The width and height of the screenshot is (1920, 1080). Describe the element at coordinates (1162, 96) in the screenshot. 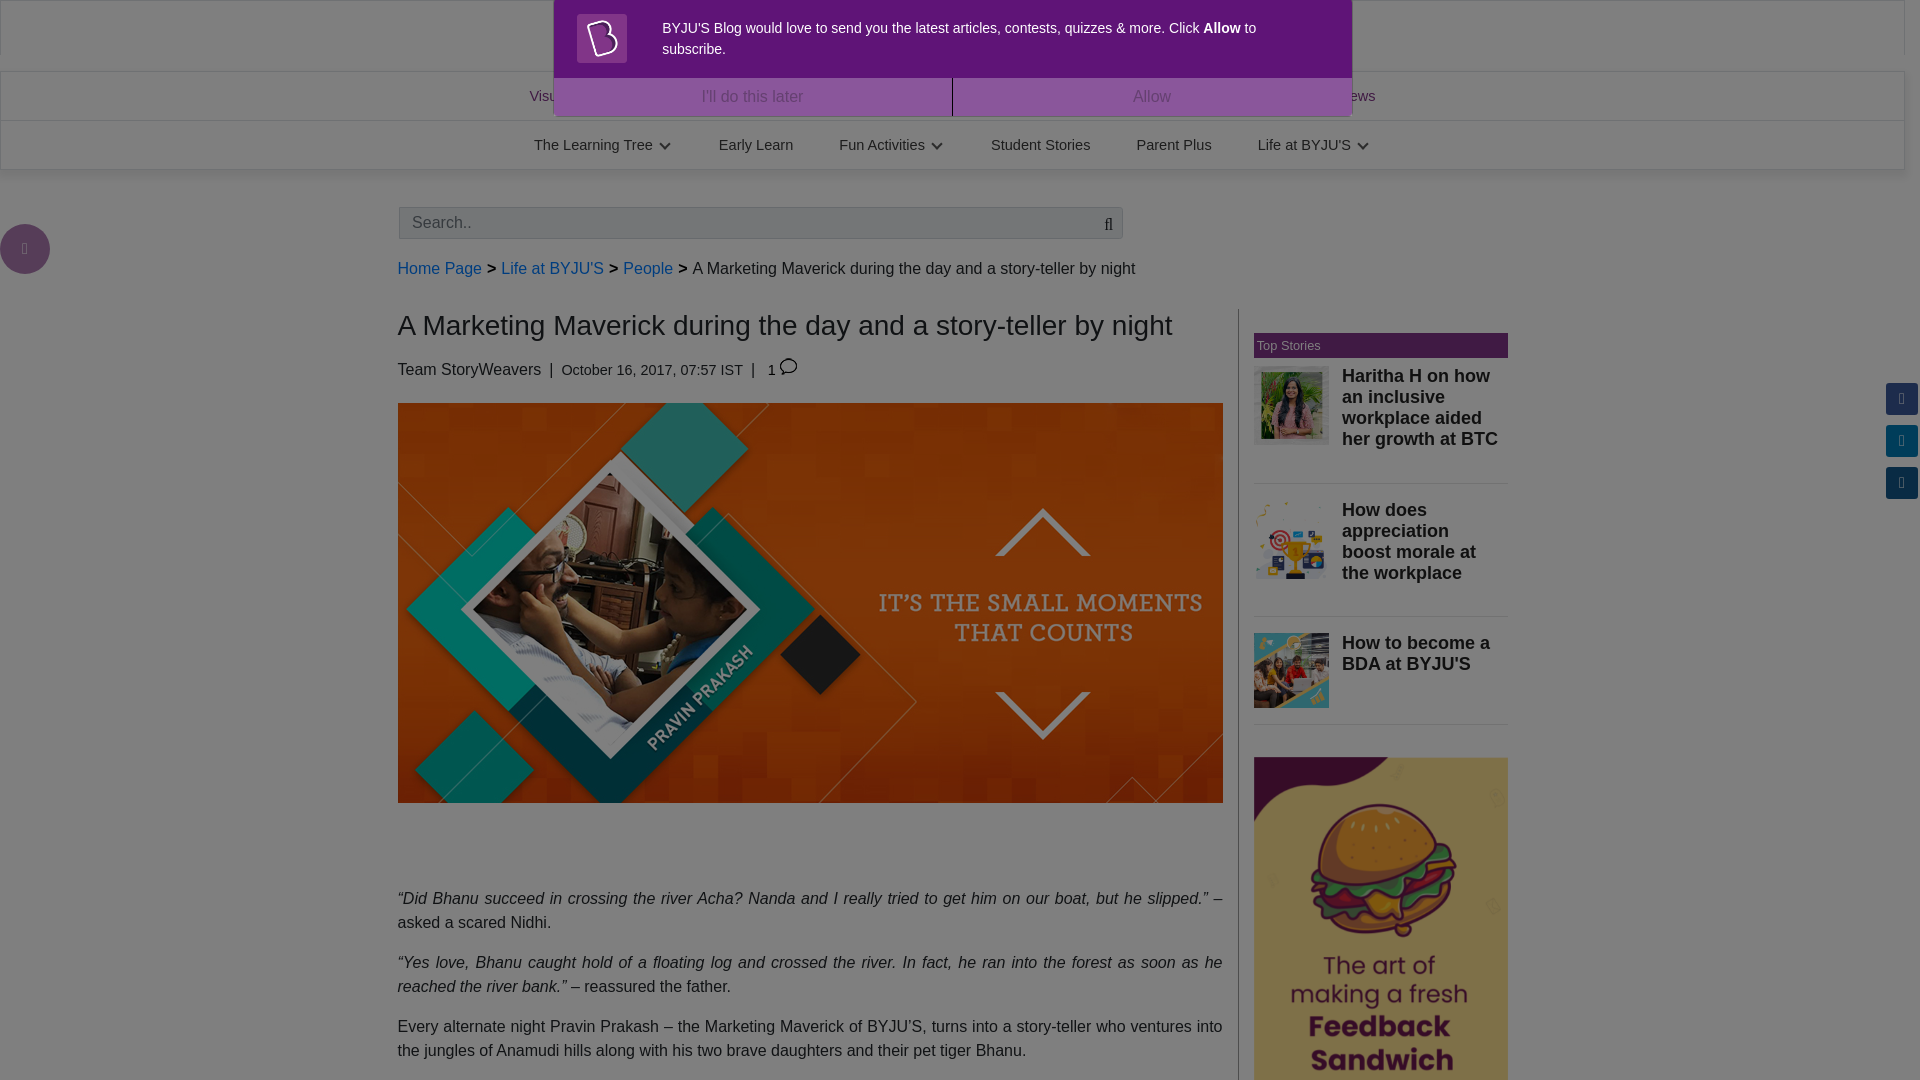

I see `Social Initiatives` at that location.